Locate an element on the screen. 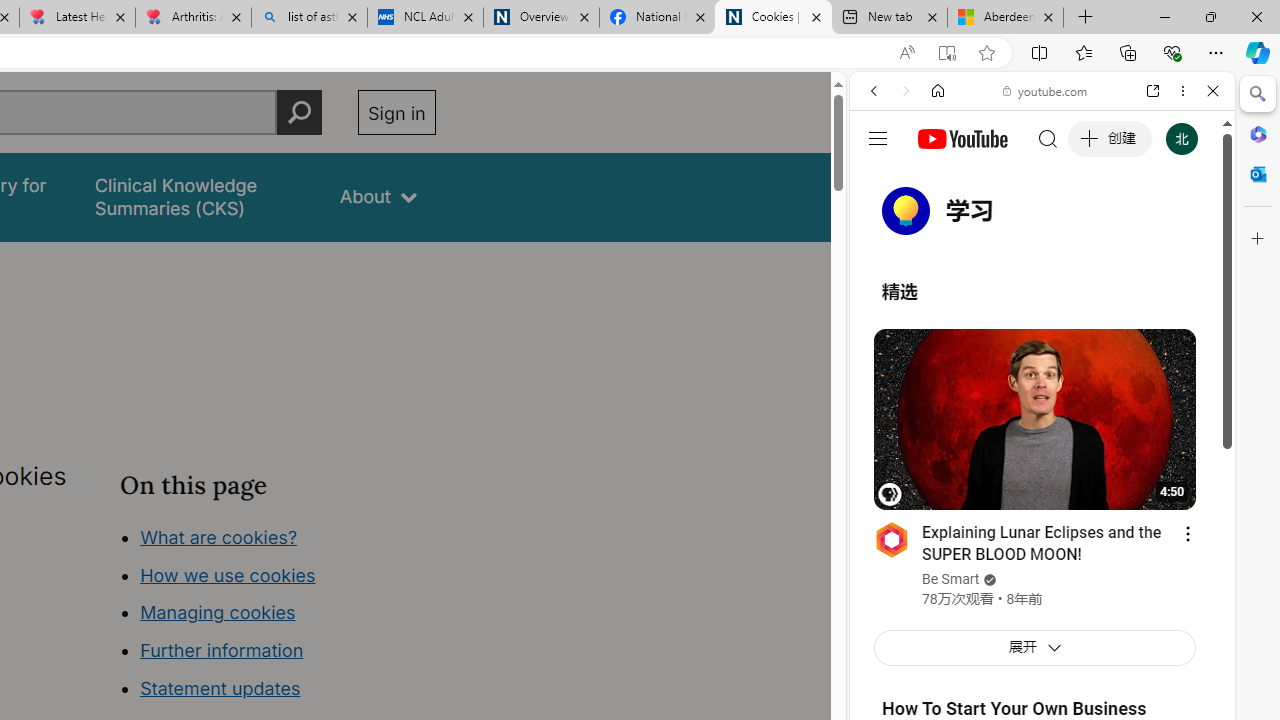 The height and width of the screenshot is (720, 1280). Managing cookies is located at coordinates (217, 612).